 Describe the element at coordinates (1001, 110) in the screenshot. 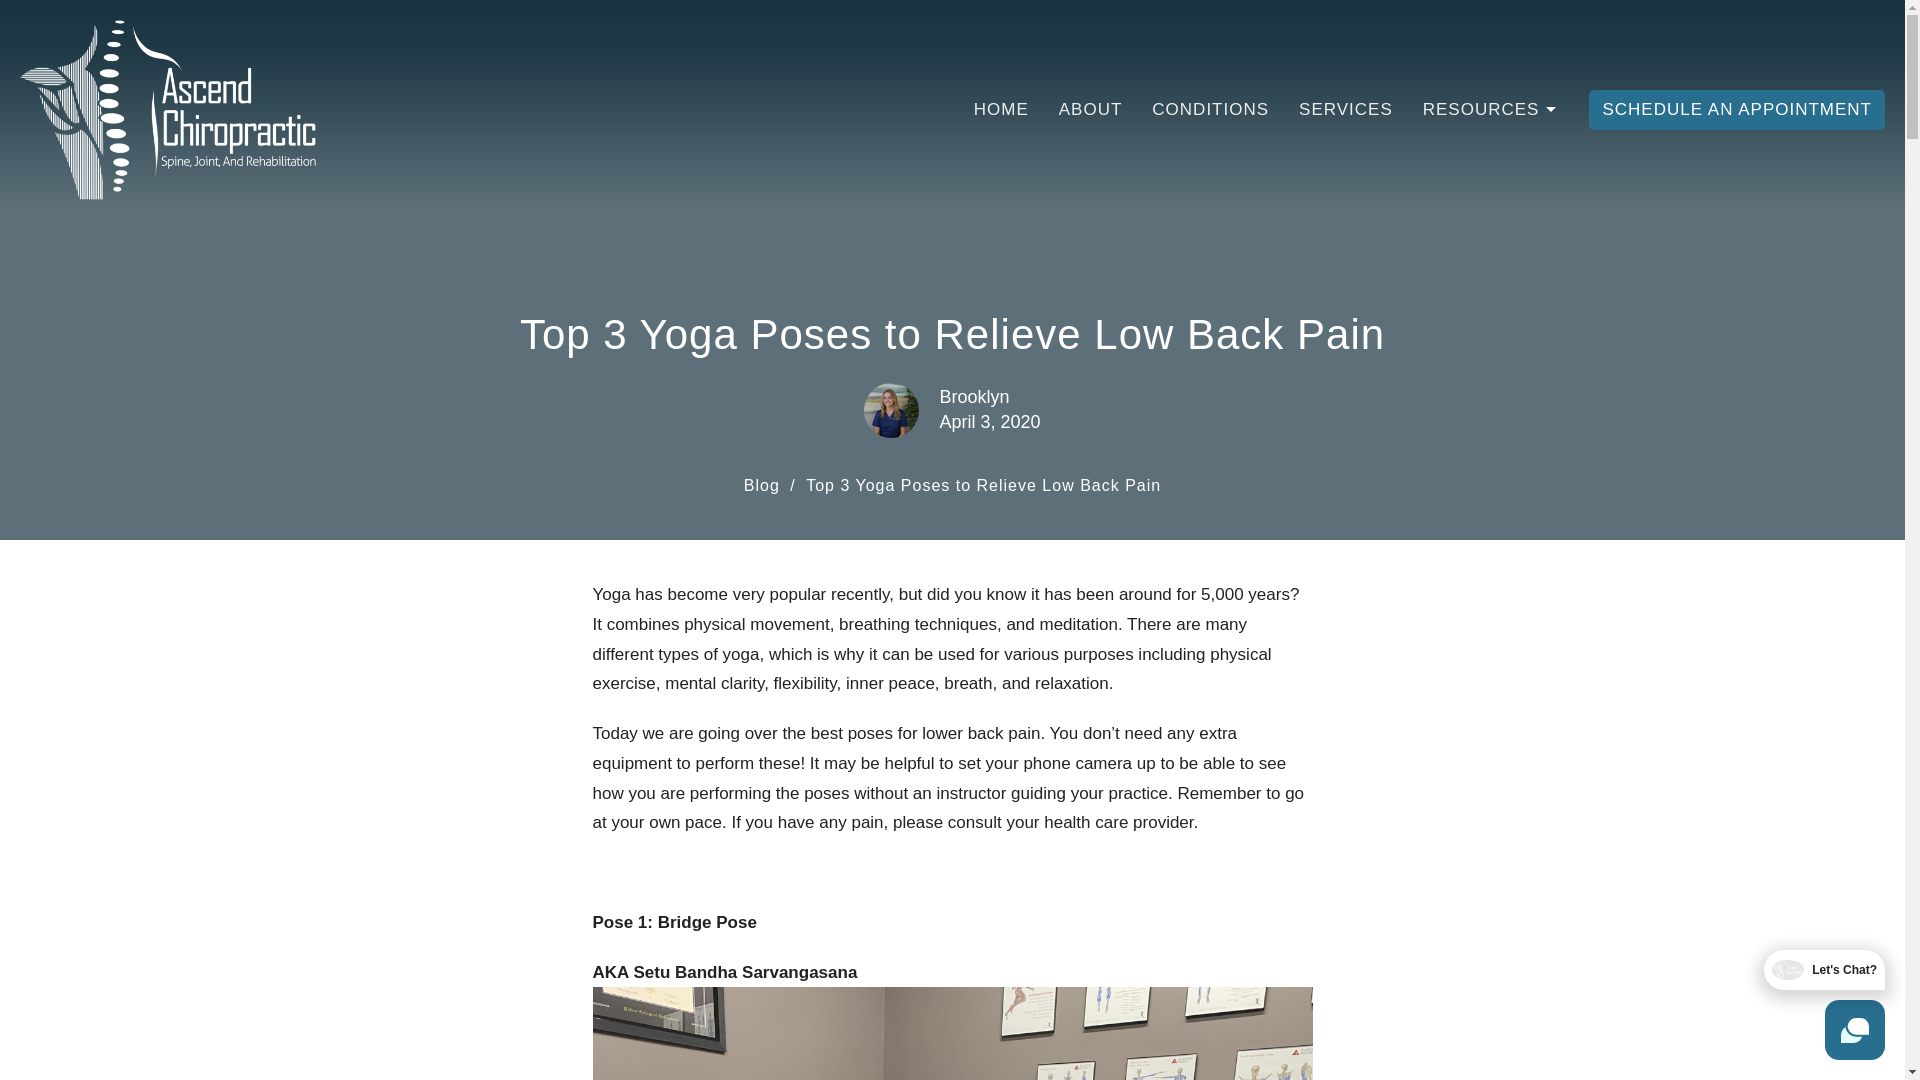

I see `HOME` at that location.